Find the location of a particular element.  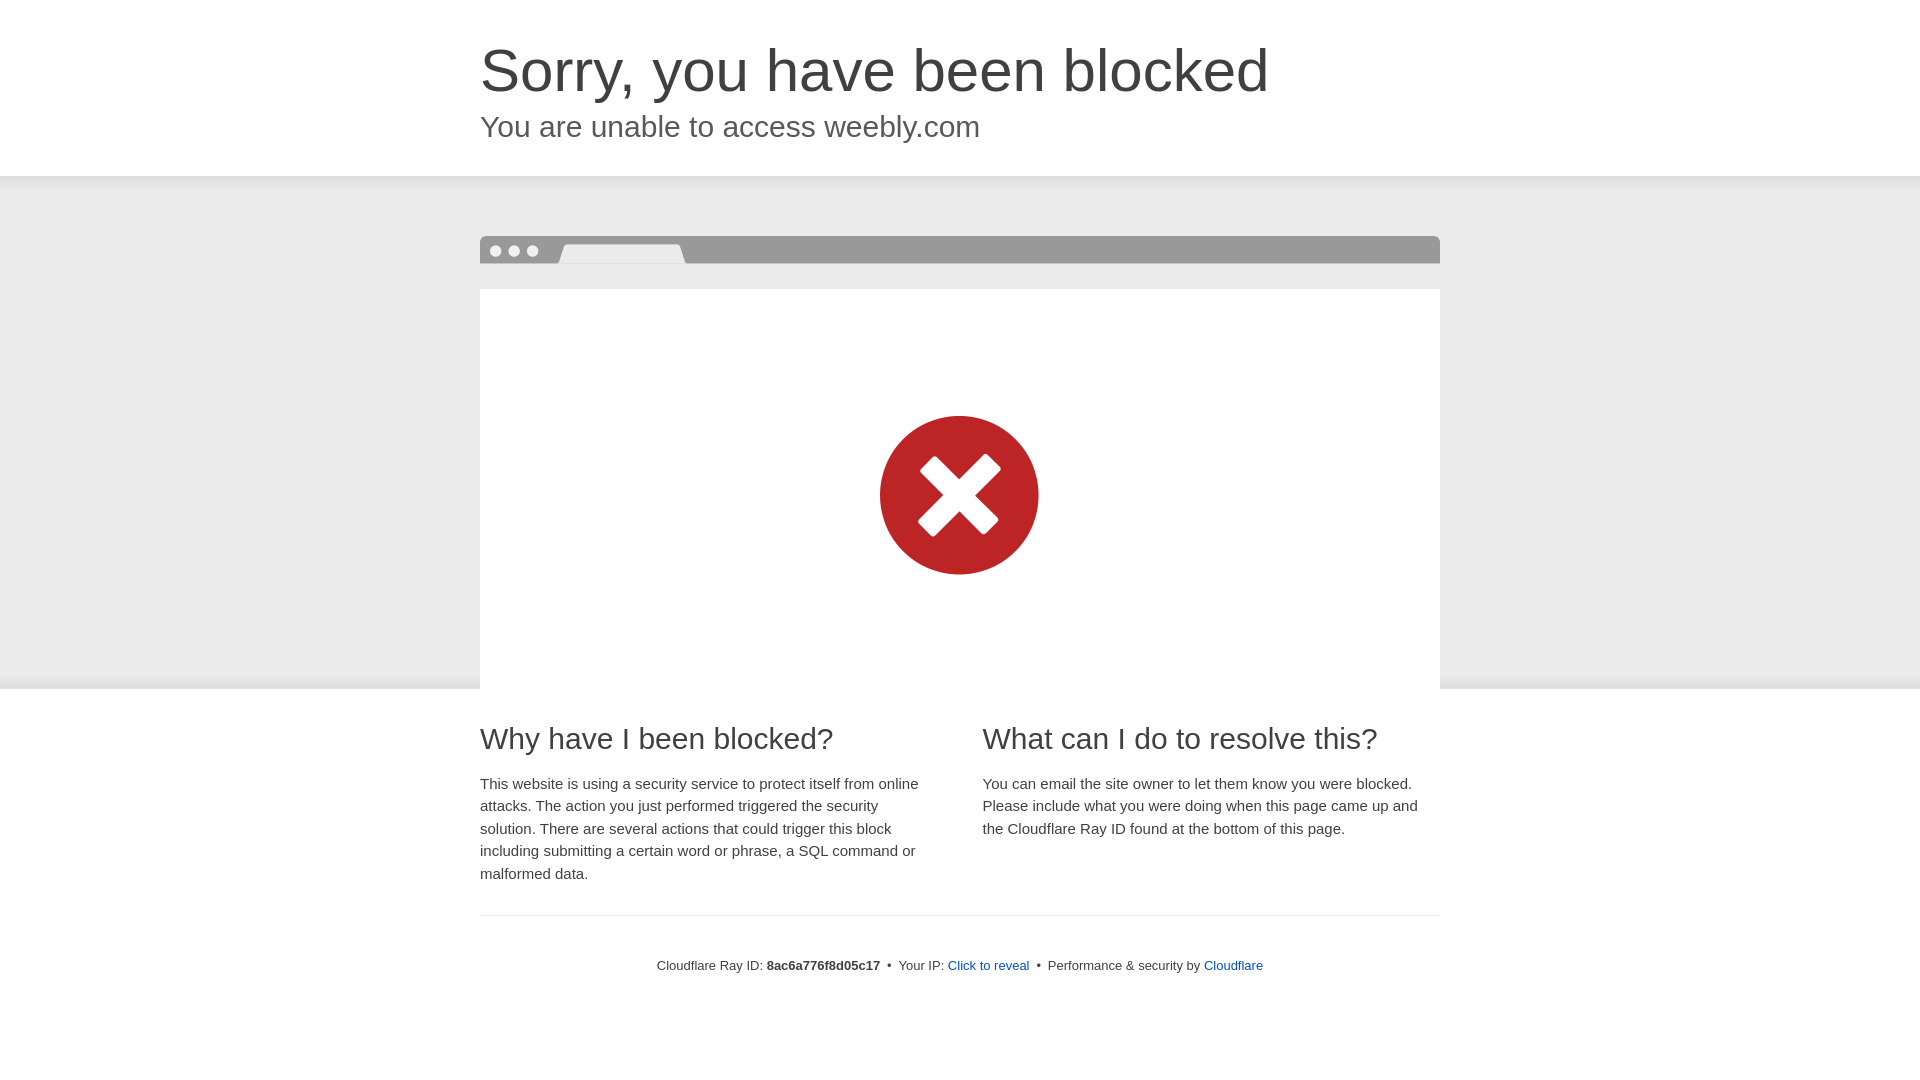

Click to reveal is located at coordinates (988, 966).